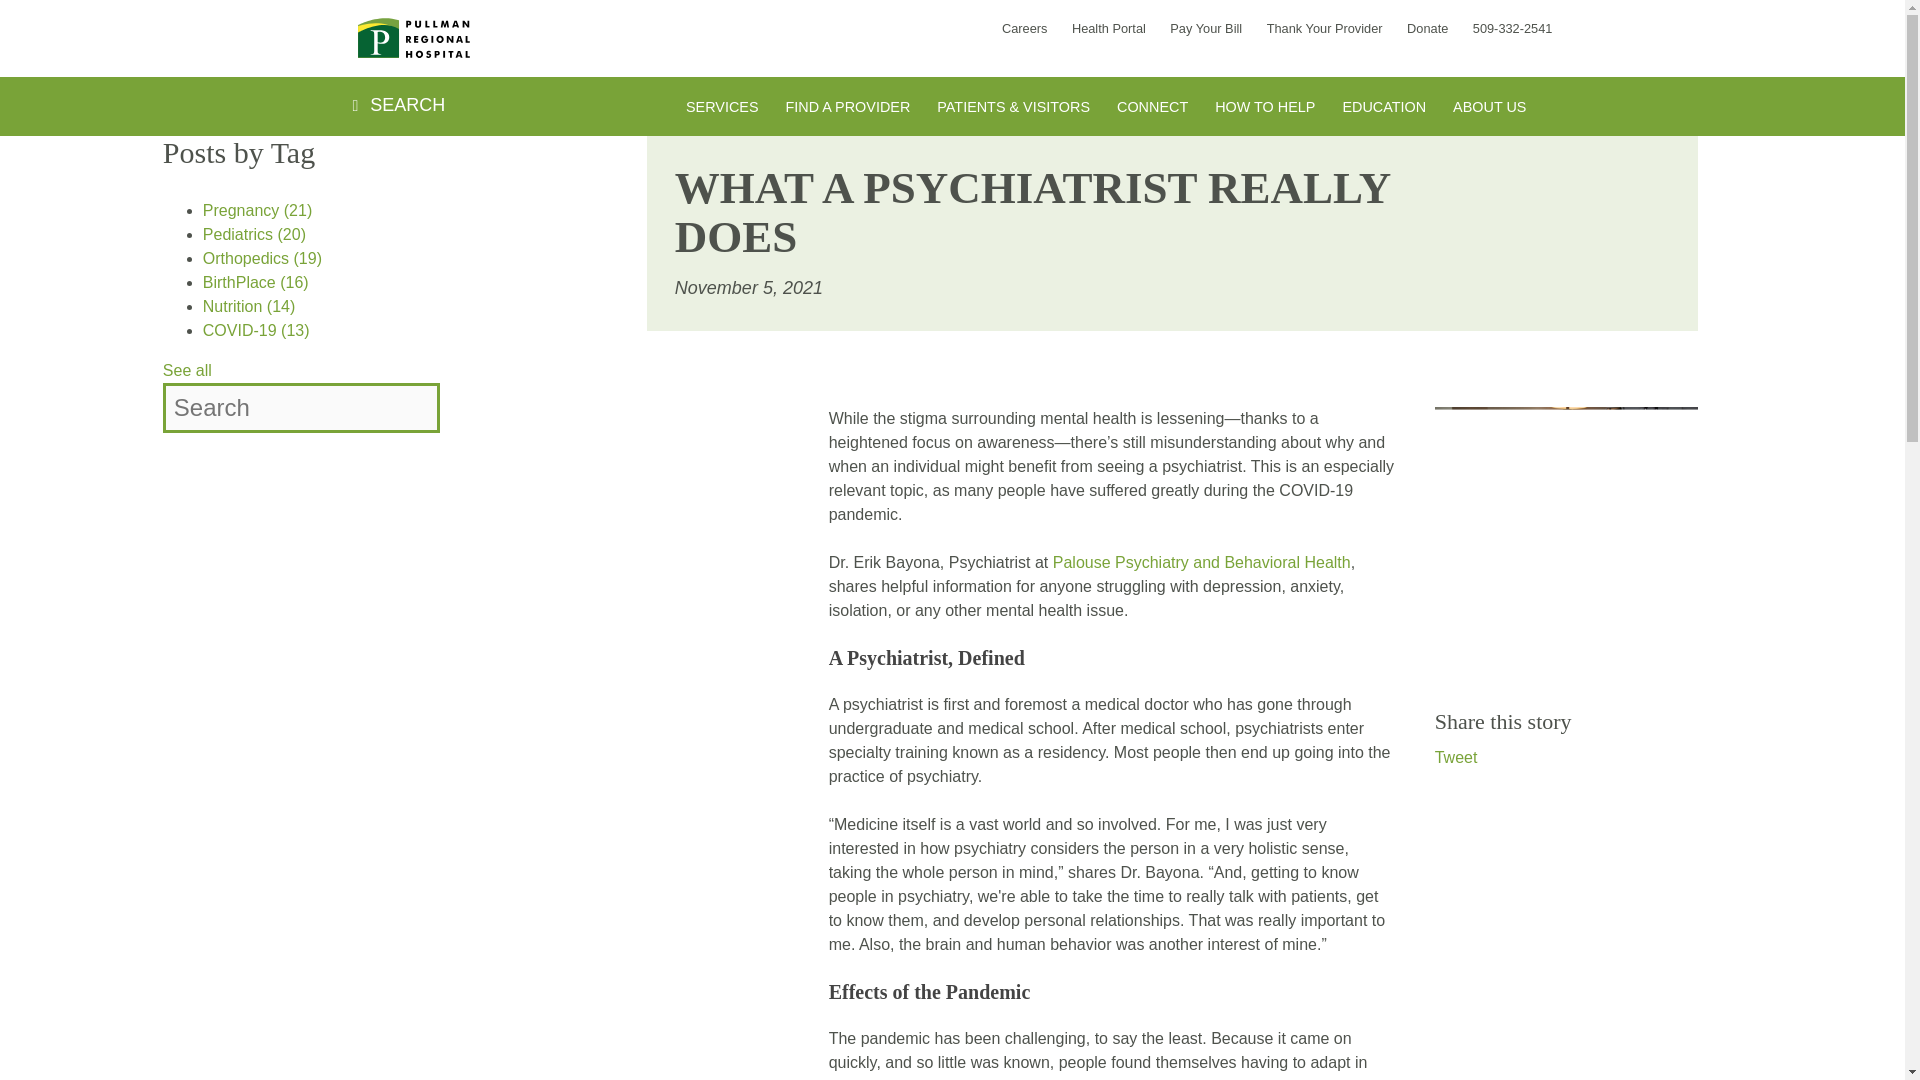 The height and width of the screenshot is (1080, 1920). Describe the element at coordinates (722, 108) in the screenshot. I see `SERVICES` at that location.